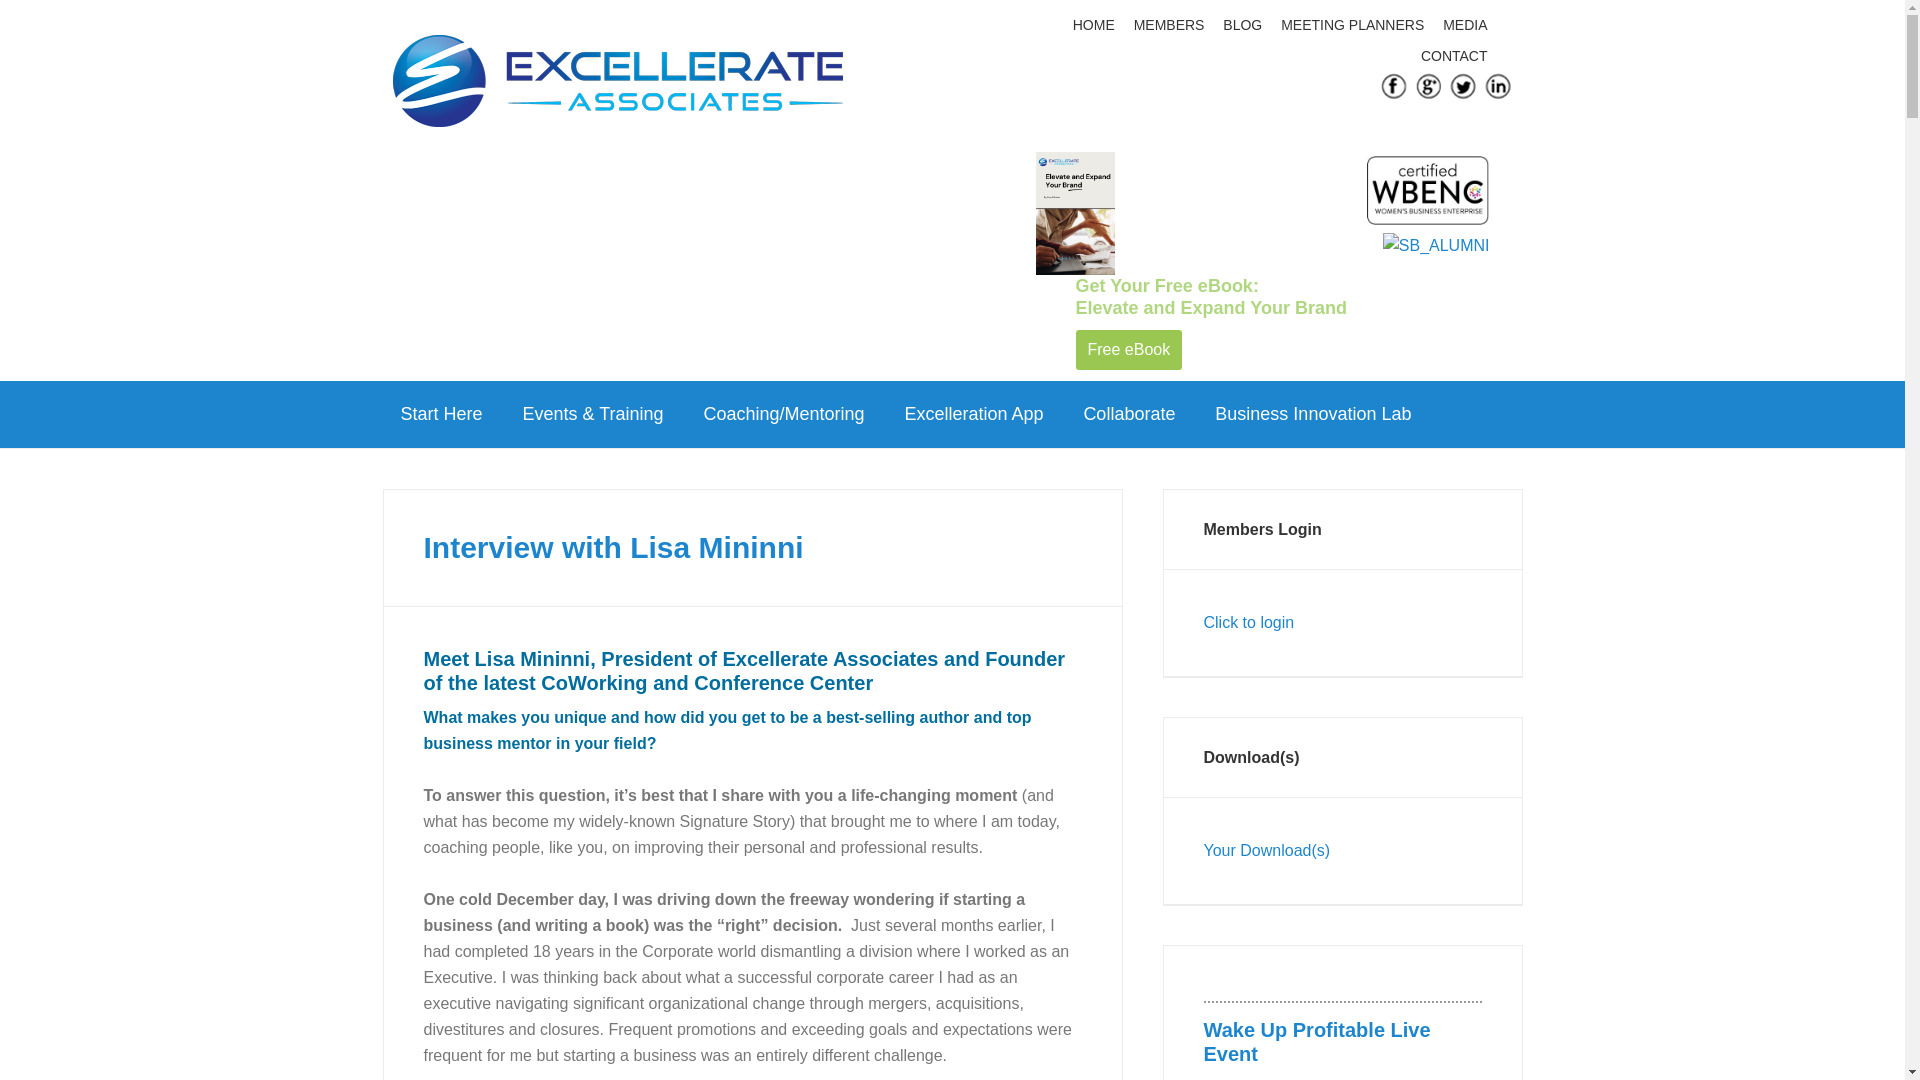  I want to click on MEDIA, so click(1468, 25).